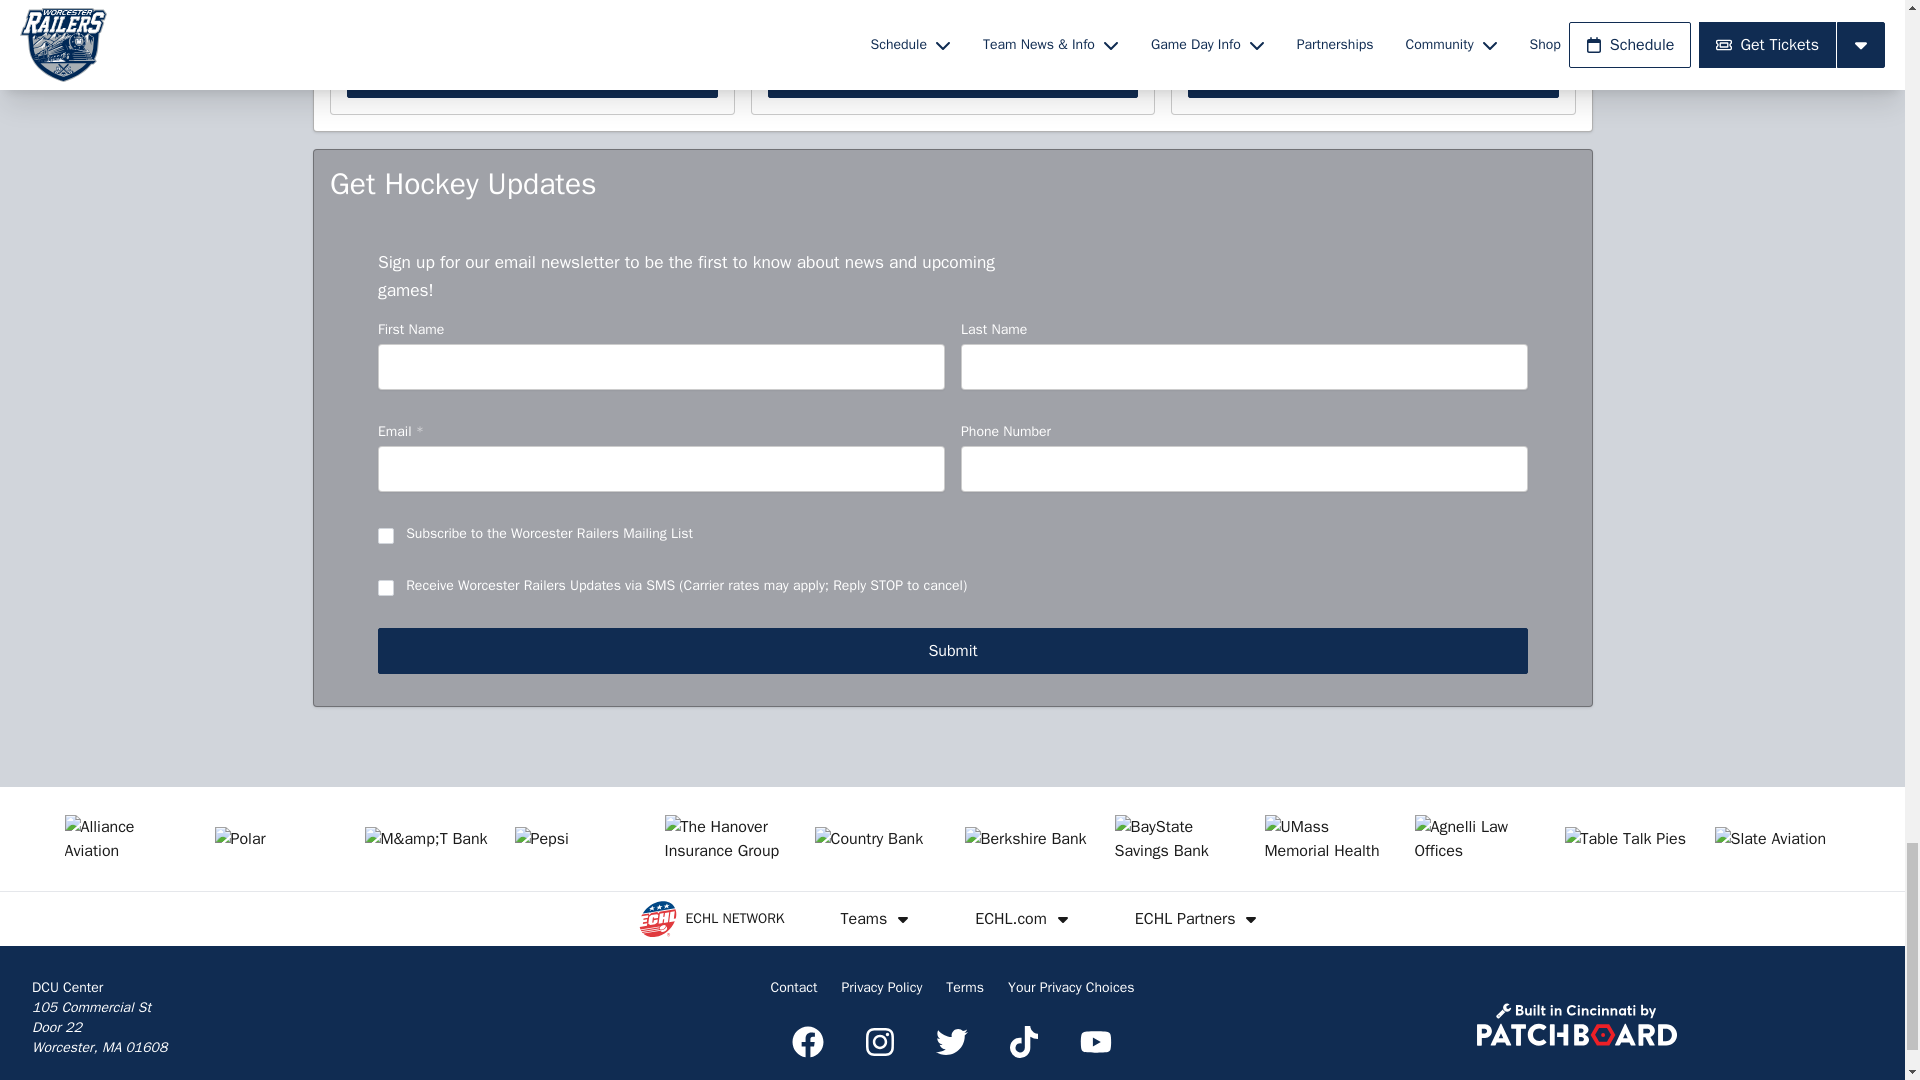 The height and width of the screenshot is (1080, 1920). What do you see at coordinates (386, 588) in the screenshot?
I see `on` at bounding box center [386, 588].